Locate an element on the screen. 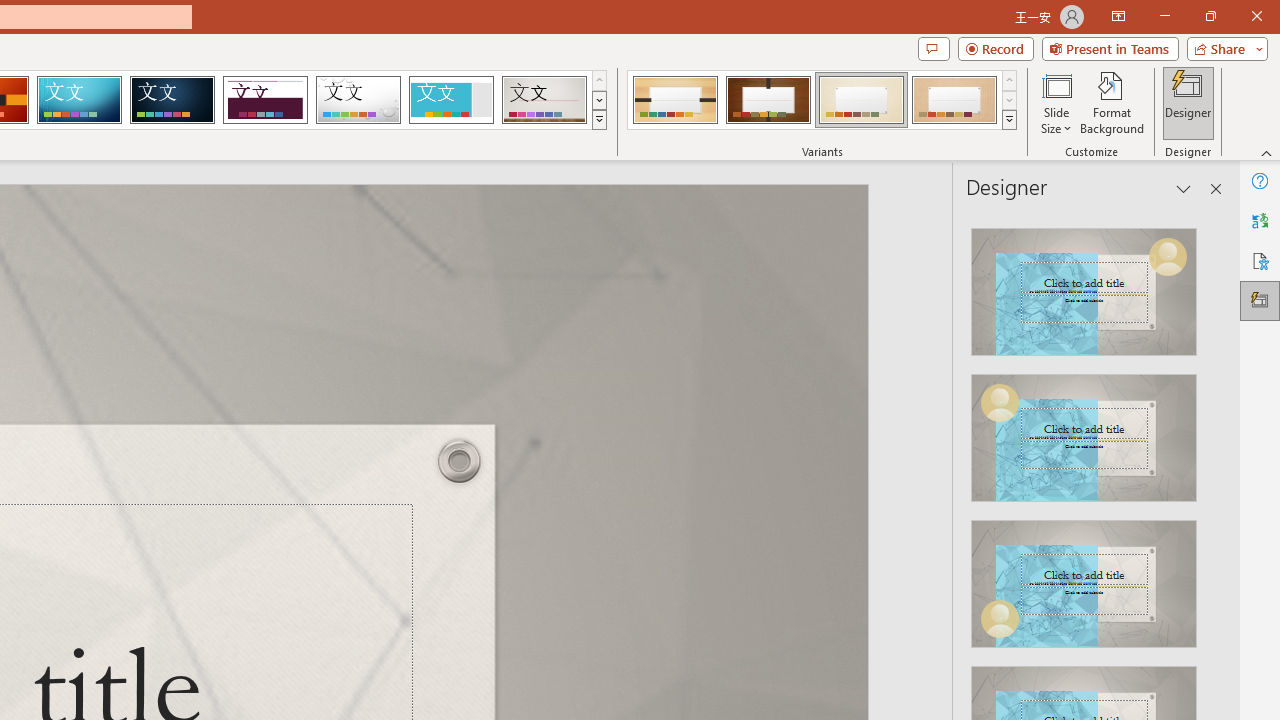 The height and width of the screenshot is (720, 1280). Organic Variant 2 is located at coordinates (768, 100).